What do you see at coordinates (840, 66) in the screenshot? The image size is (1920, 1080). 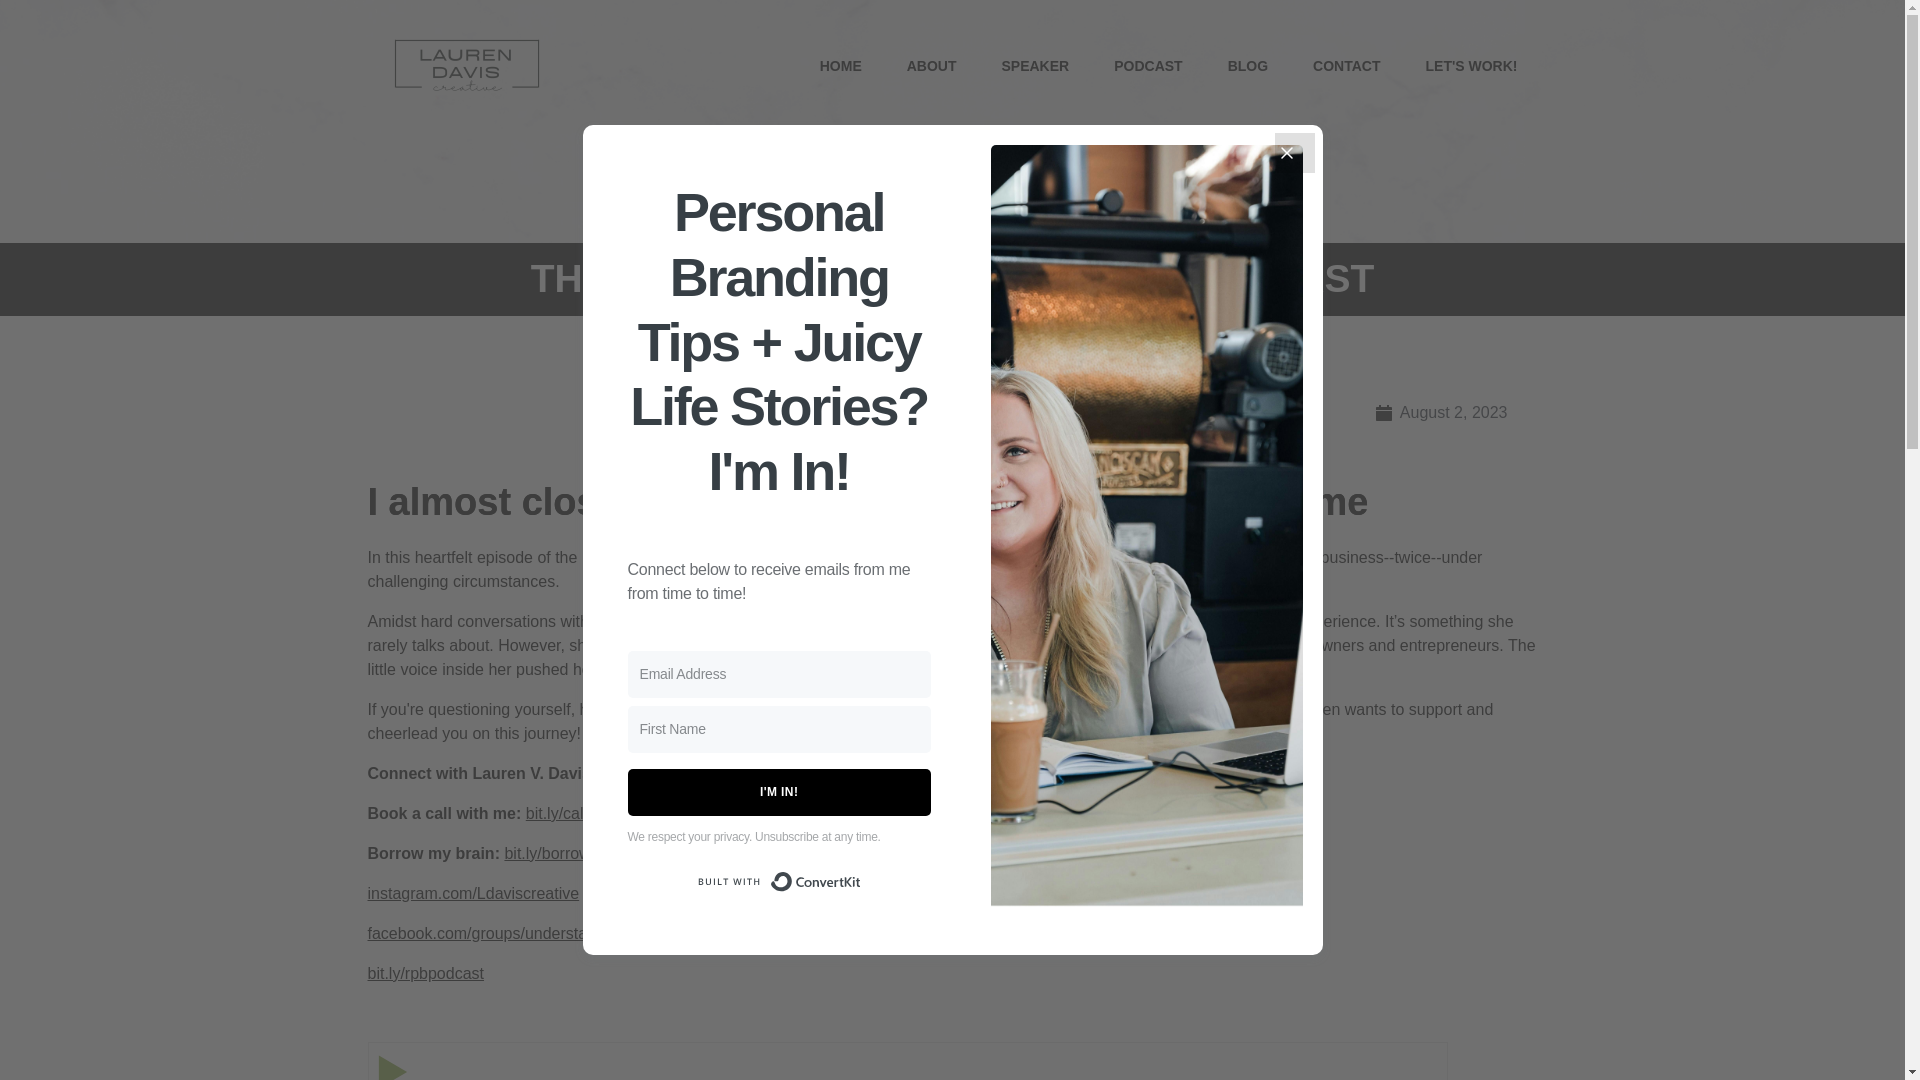 I see `HOME` at bounding box center [840, 66].